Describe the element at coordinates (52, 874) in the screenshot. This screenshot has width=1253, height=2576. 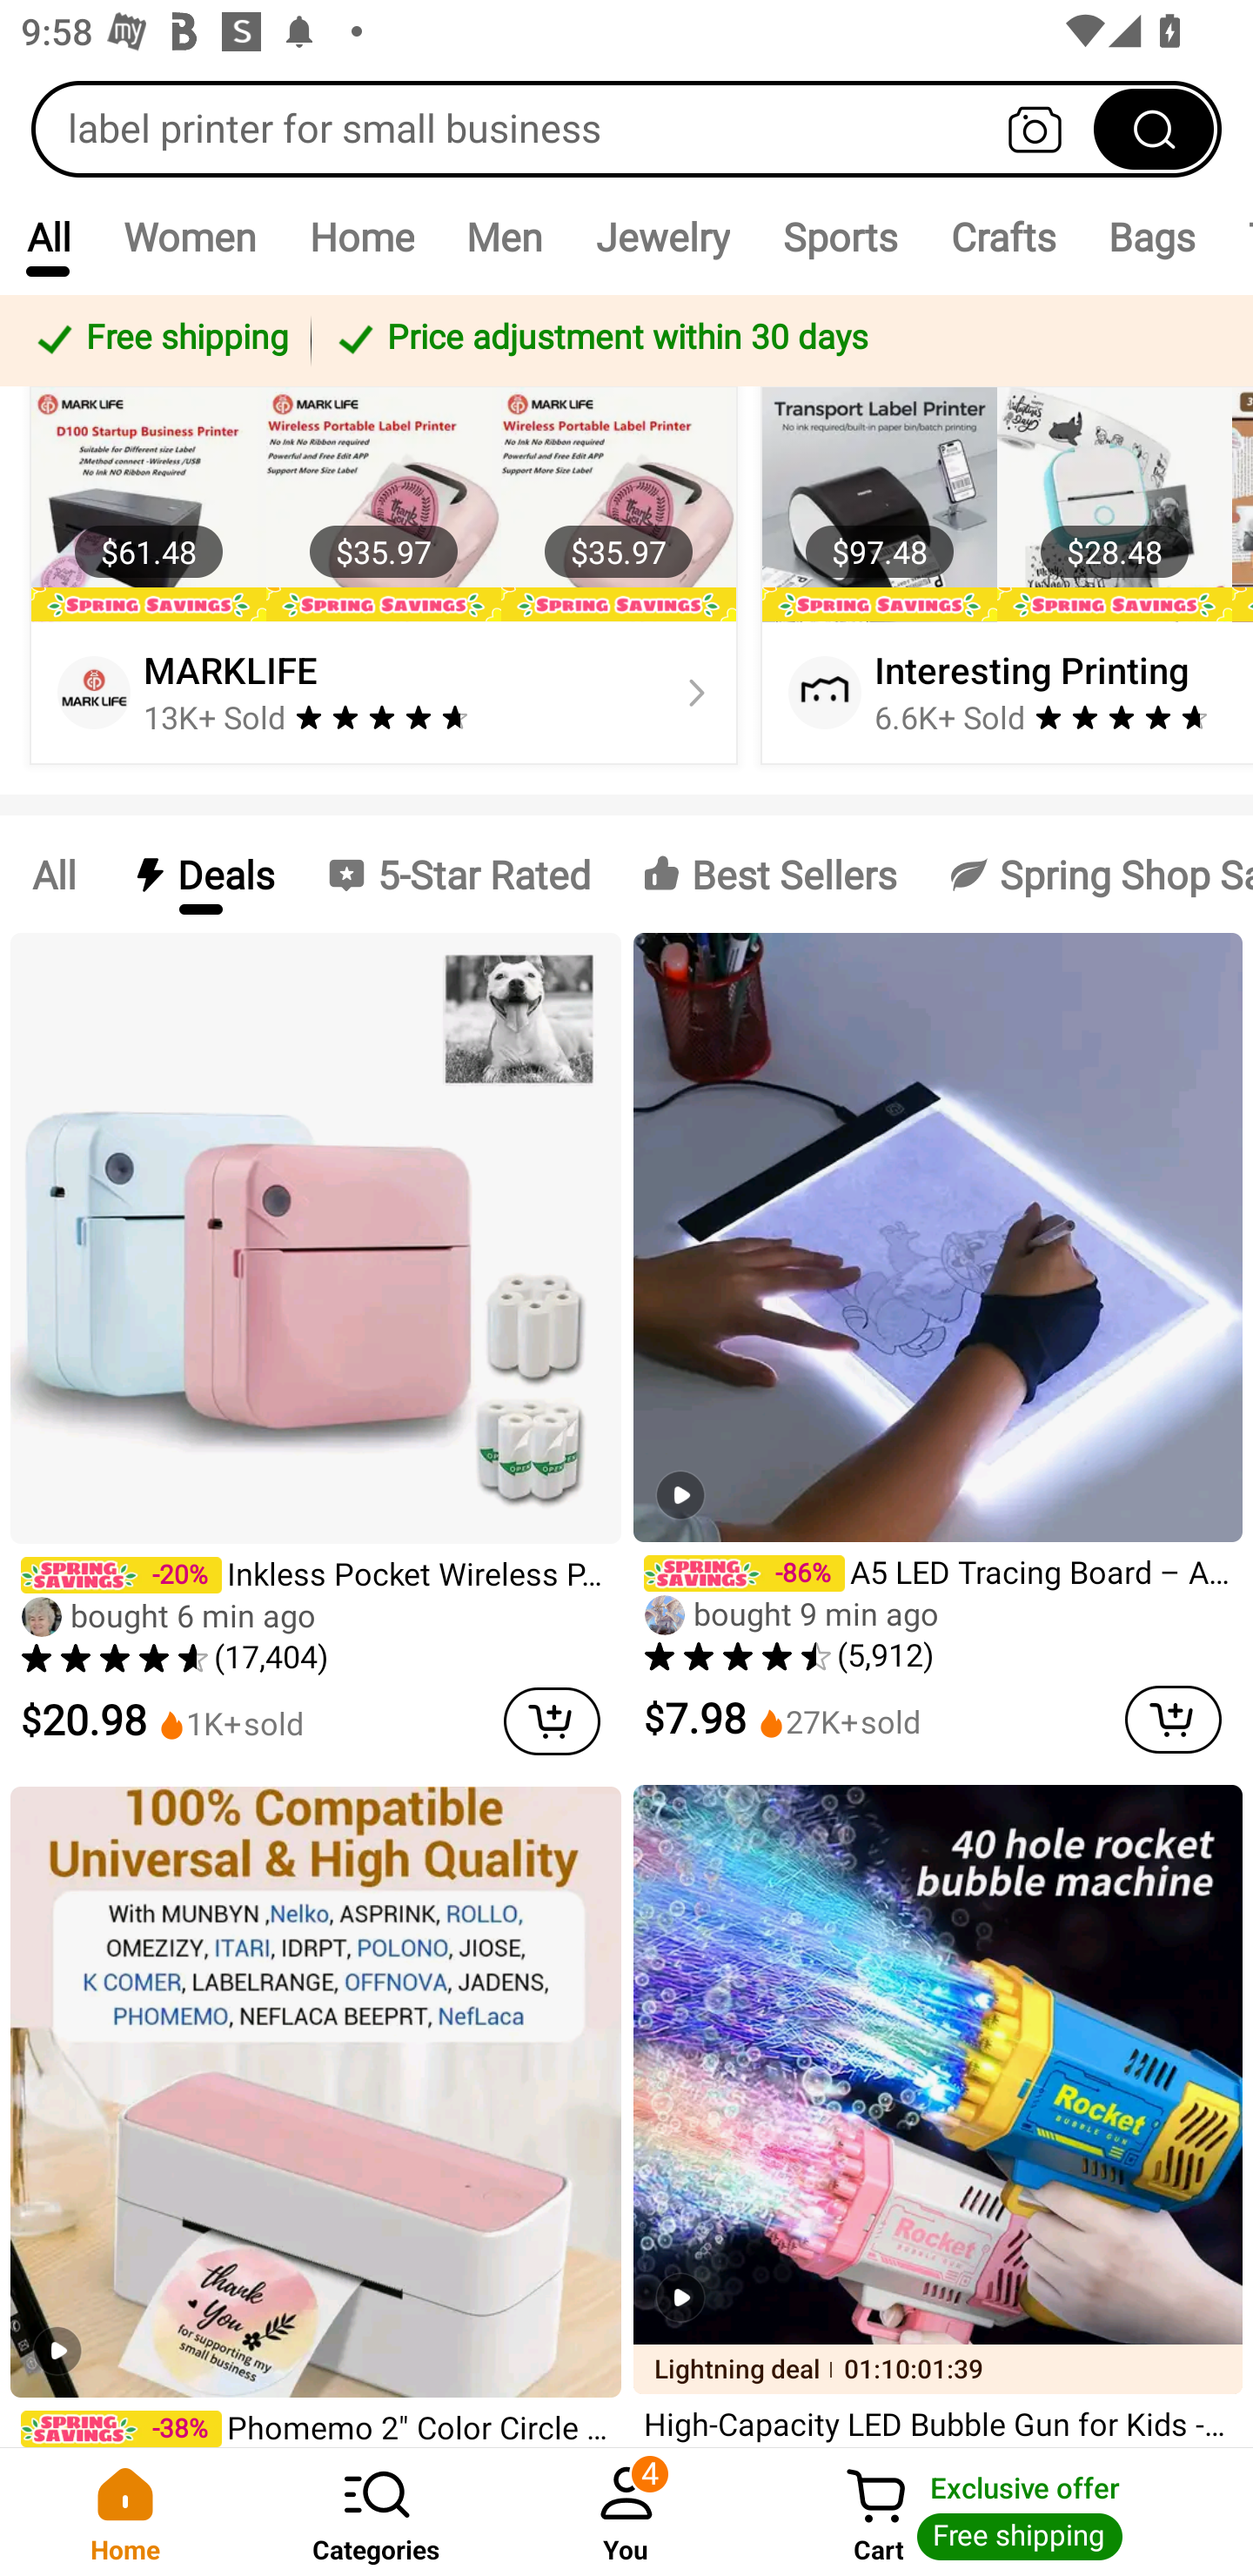
I see `All` at that location.